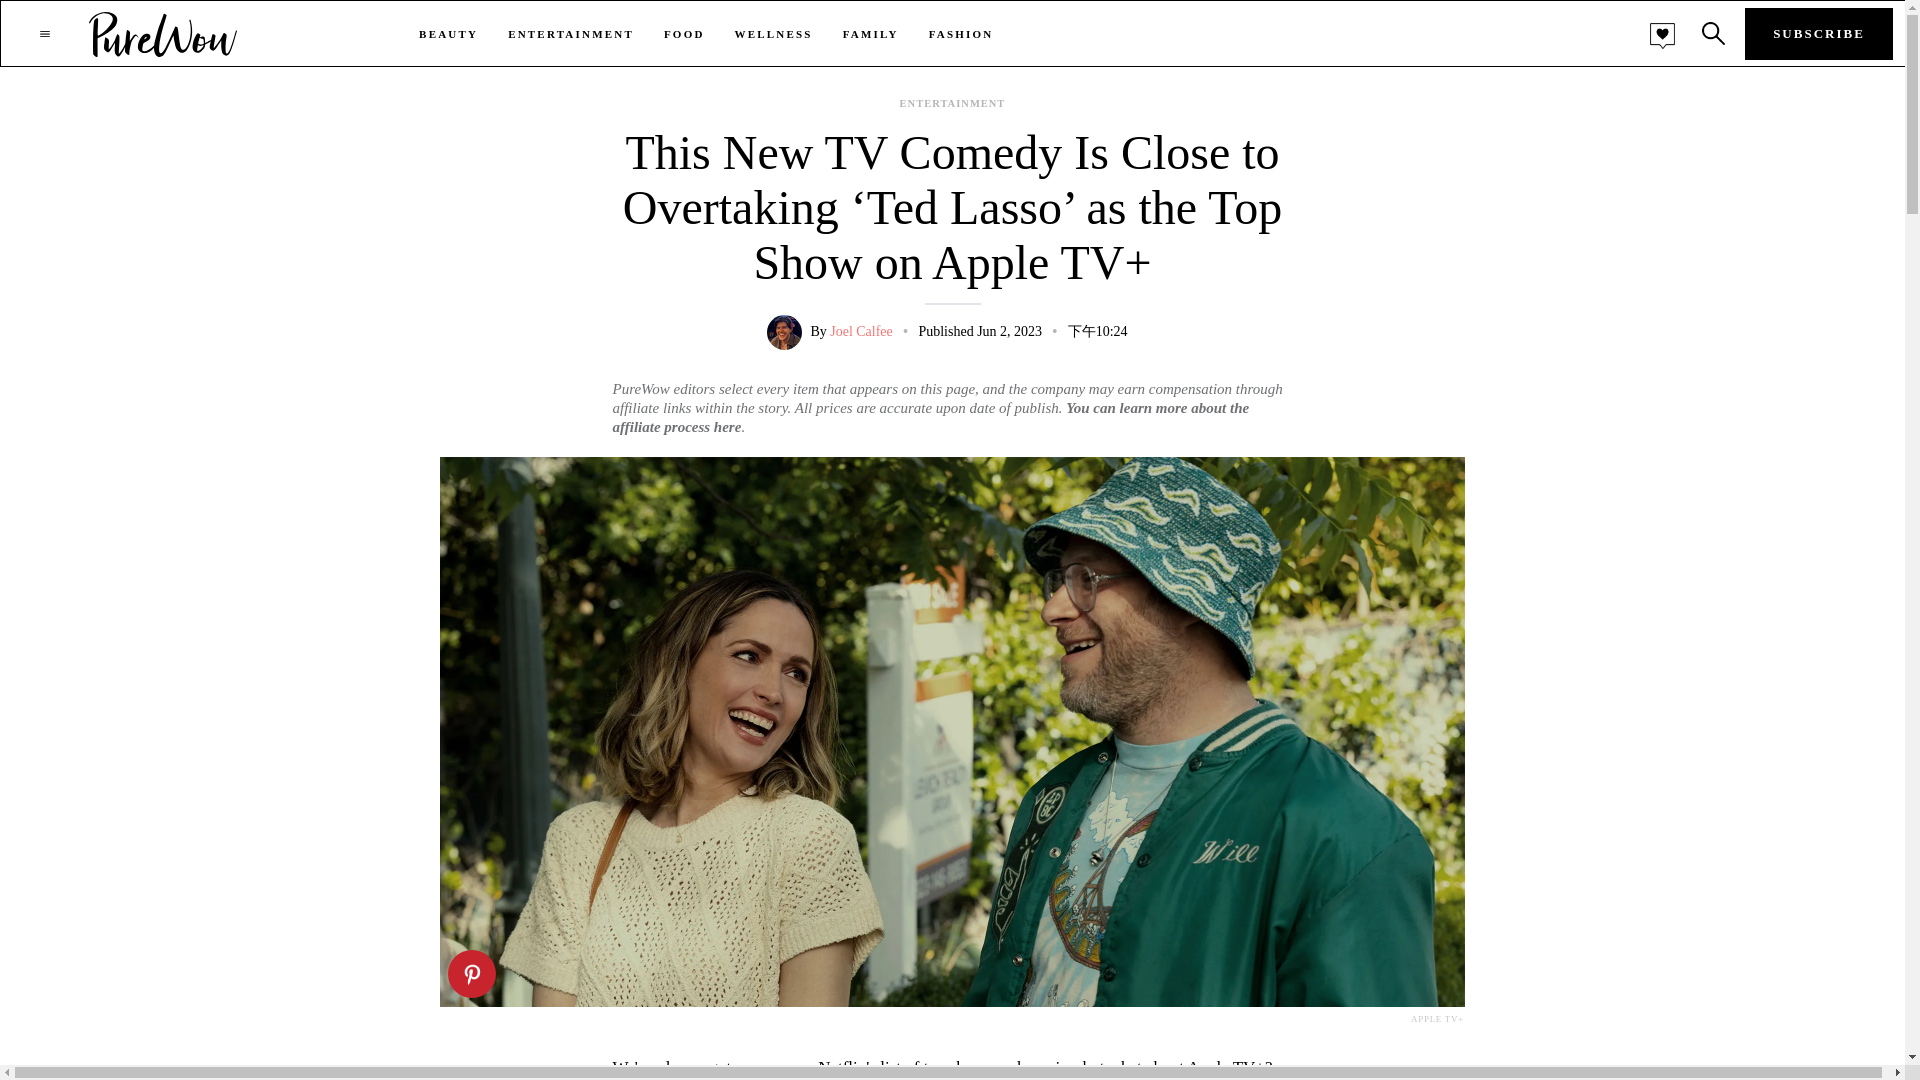 The width and height of the screenshot is (1920, 1080). Describe the element at coordinates (962, 34) in the screenshot. I see `FASHION` at that location.